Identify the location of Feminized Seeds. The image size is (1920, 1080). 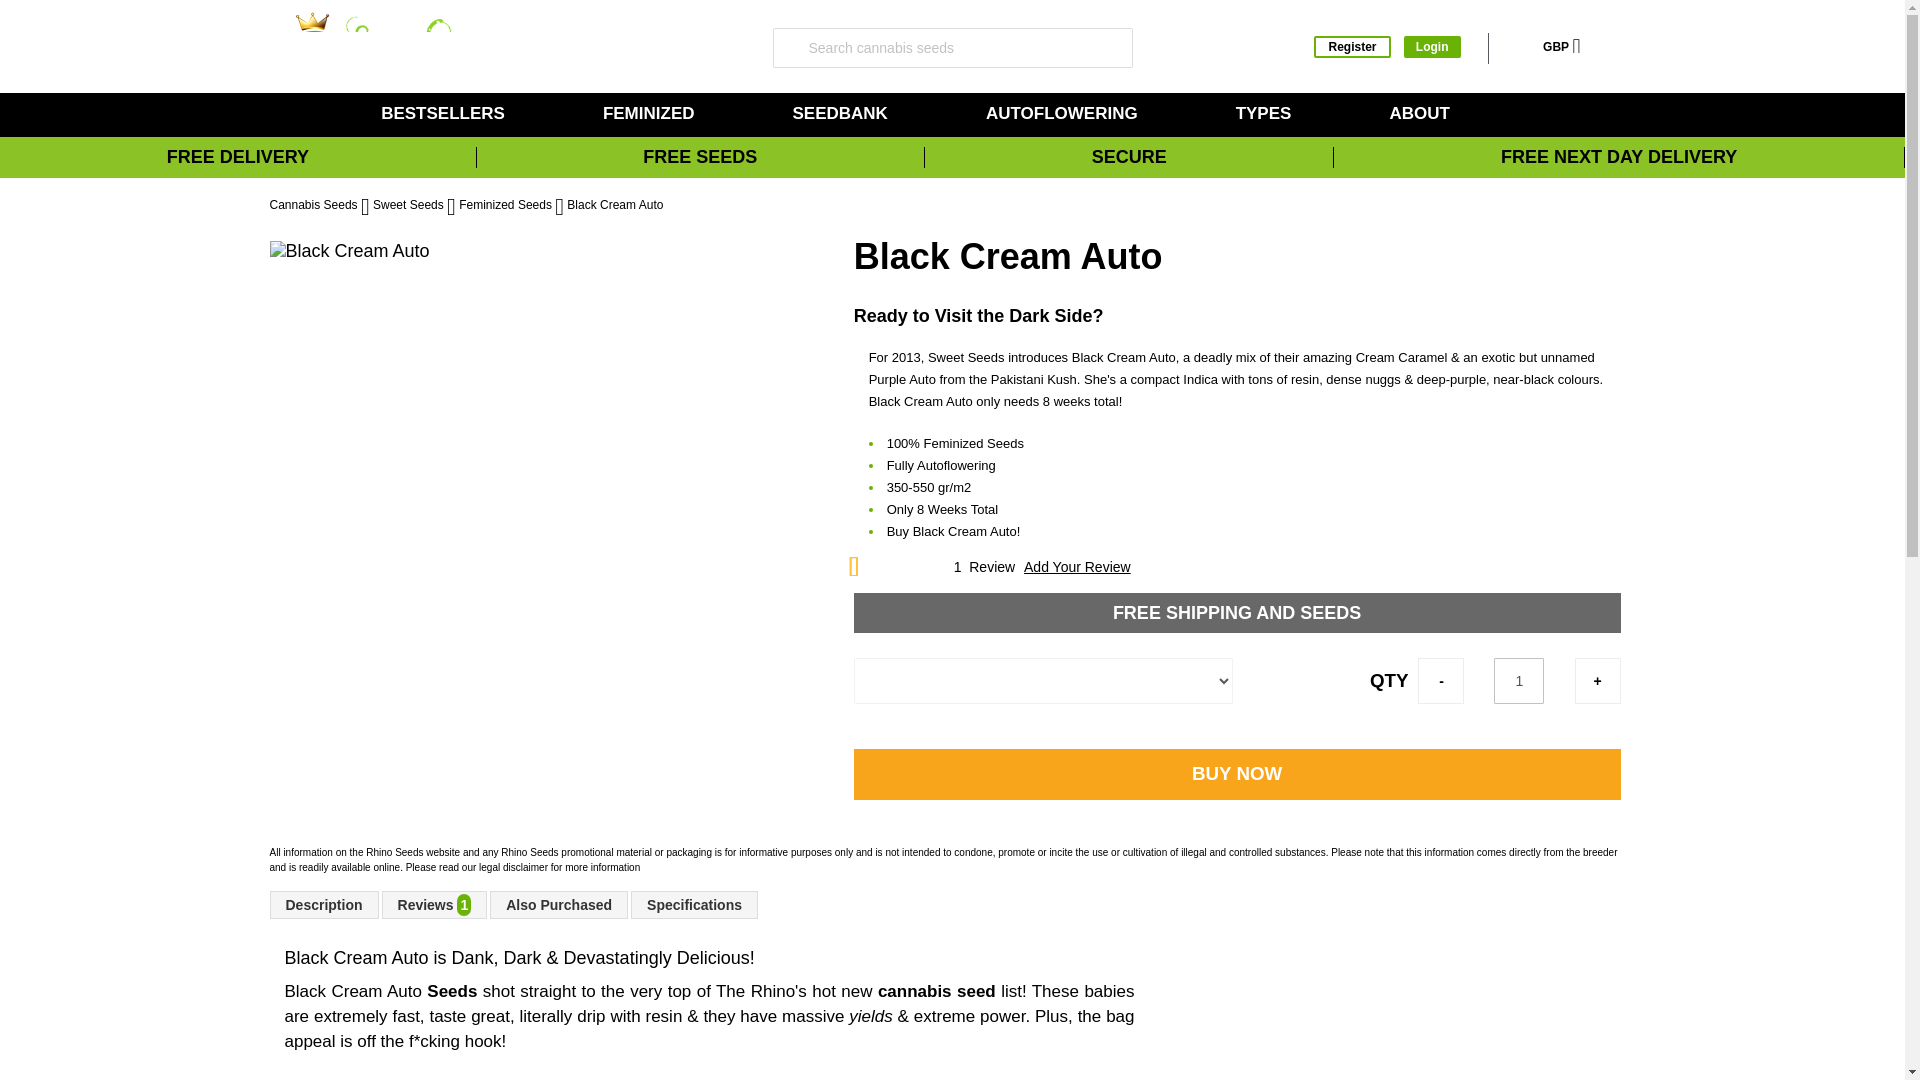
(652, 114).